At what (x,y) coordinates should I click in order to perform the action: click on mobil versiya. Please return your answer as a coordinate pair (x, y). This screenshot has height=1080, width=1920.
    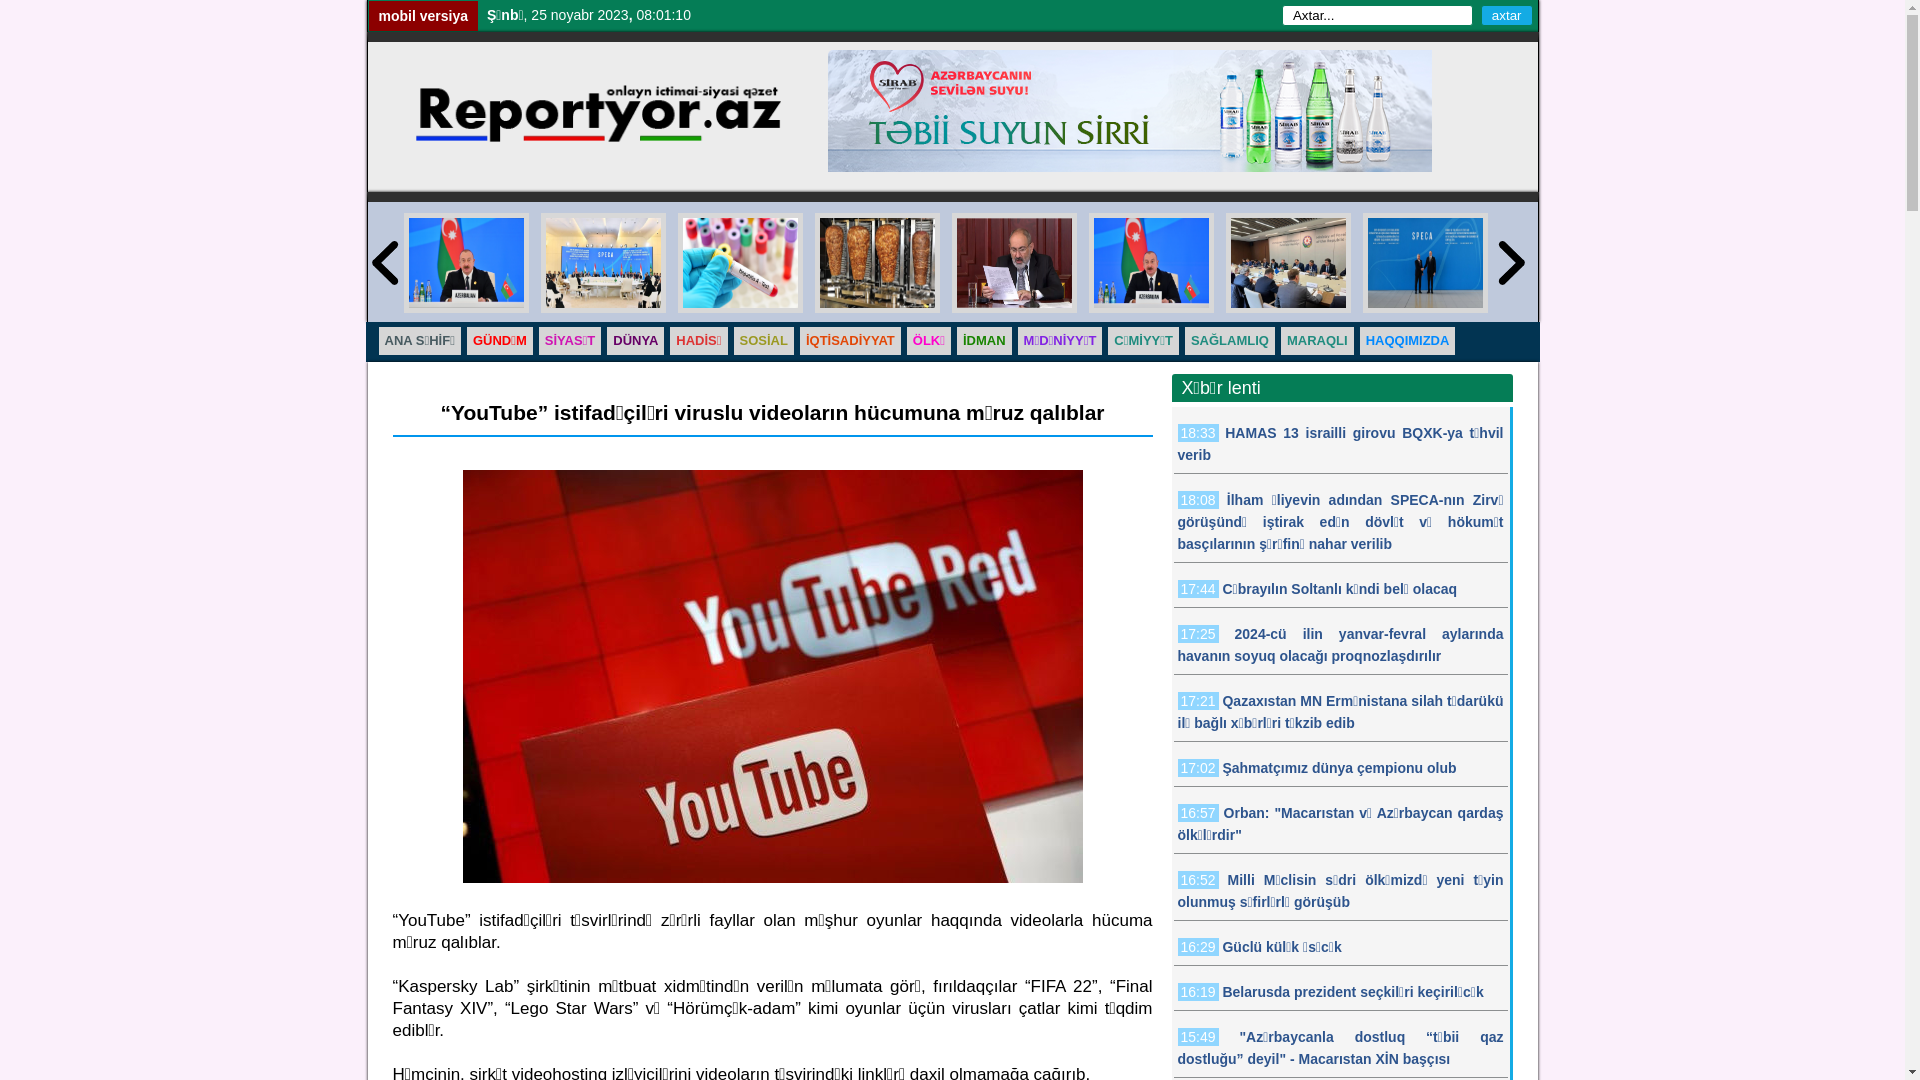
    Looking at the image, I should click on (423, 16).